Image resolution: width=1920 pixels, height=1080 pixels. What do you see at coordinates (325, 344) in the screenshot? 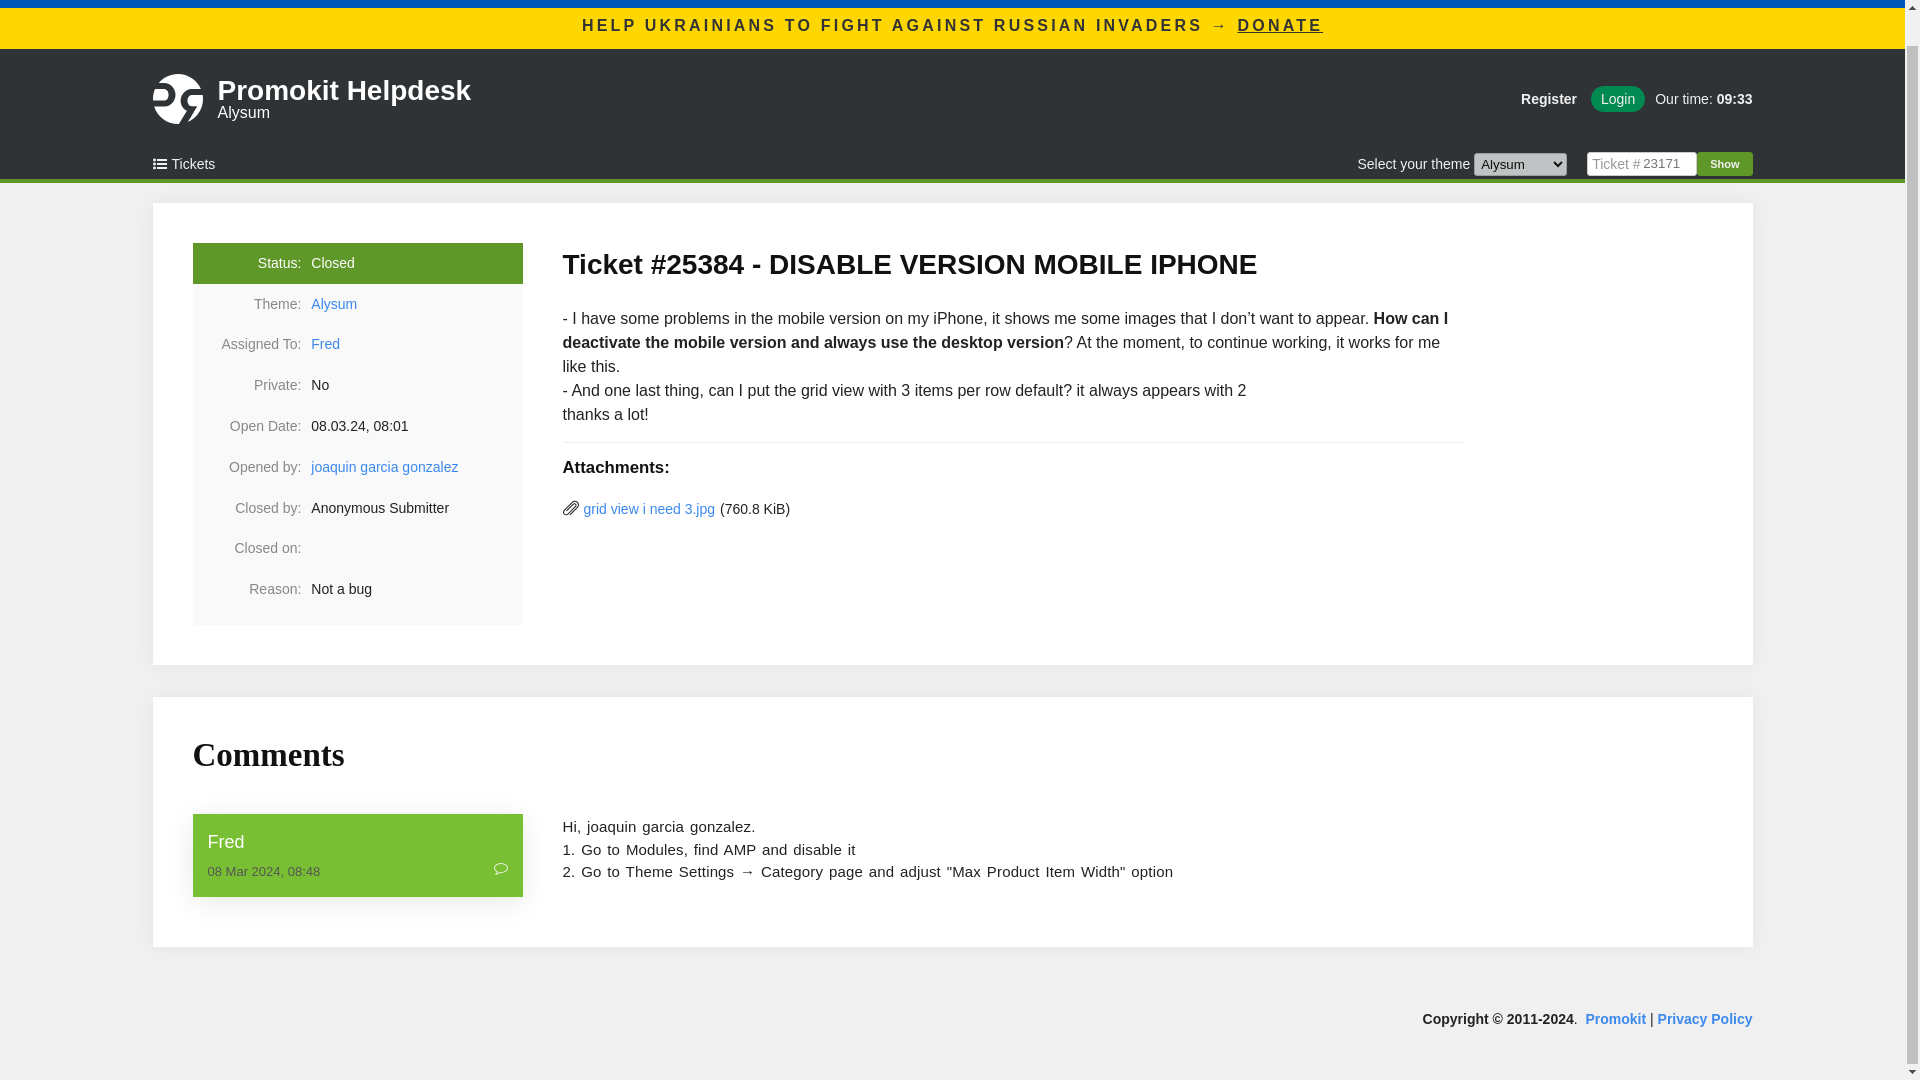
I see `fred` at bounding box center [325, 344].